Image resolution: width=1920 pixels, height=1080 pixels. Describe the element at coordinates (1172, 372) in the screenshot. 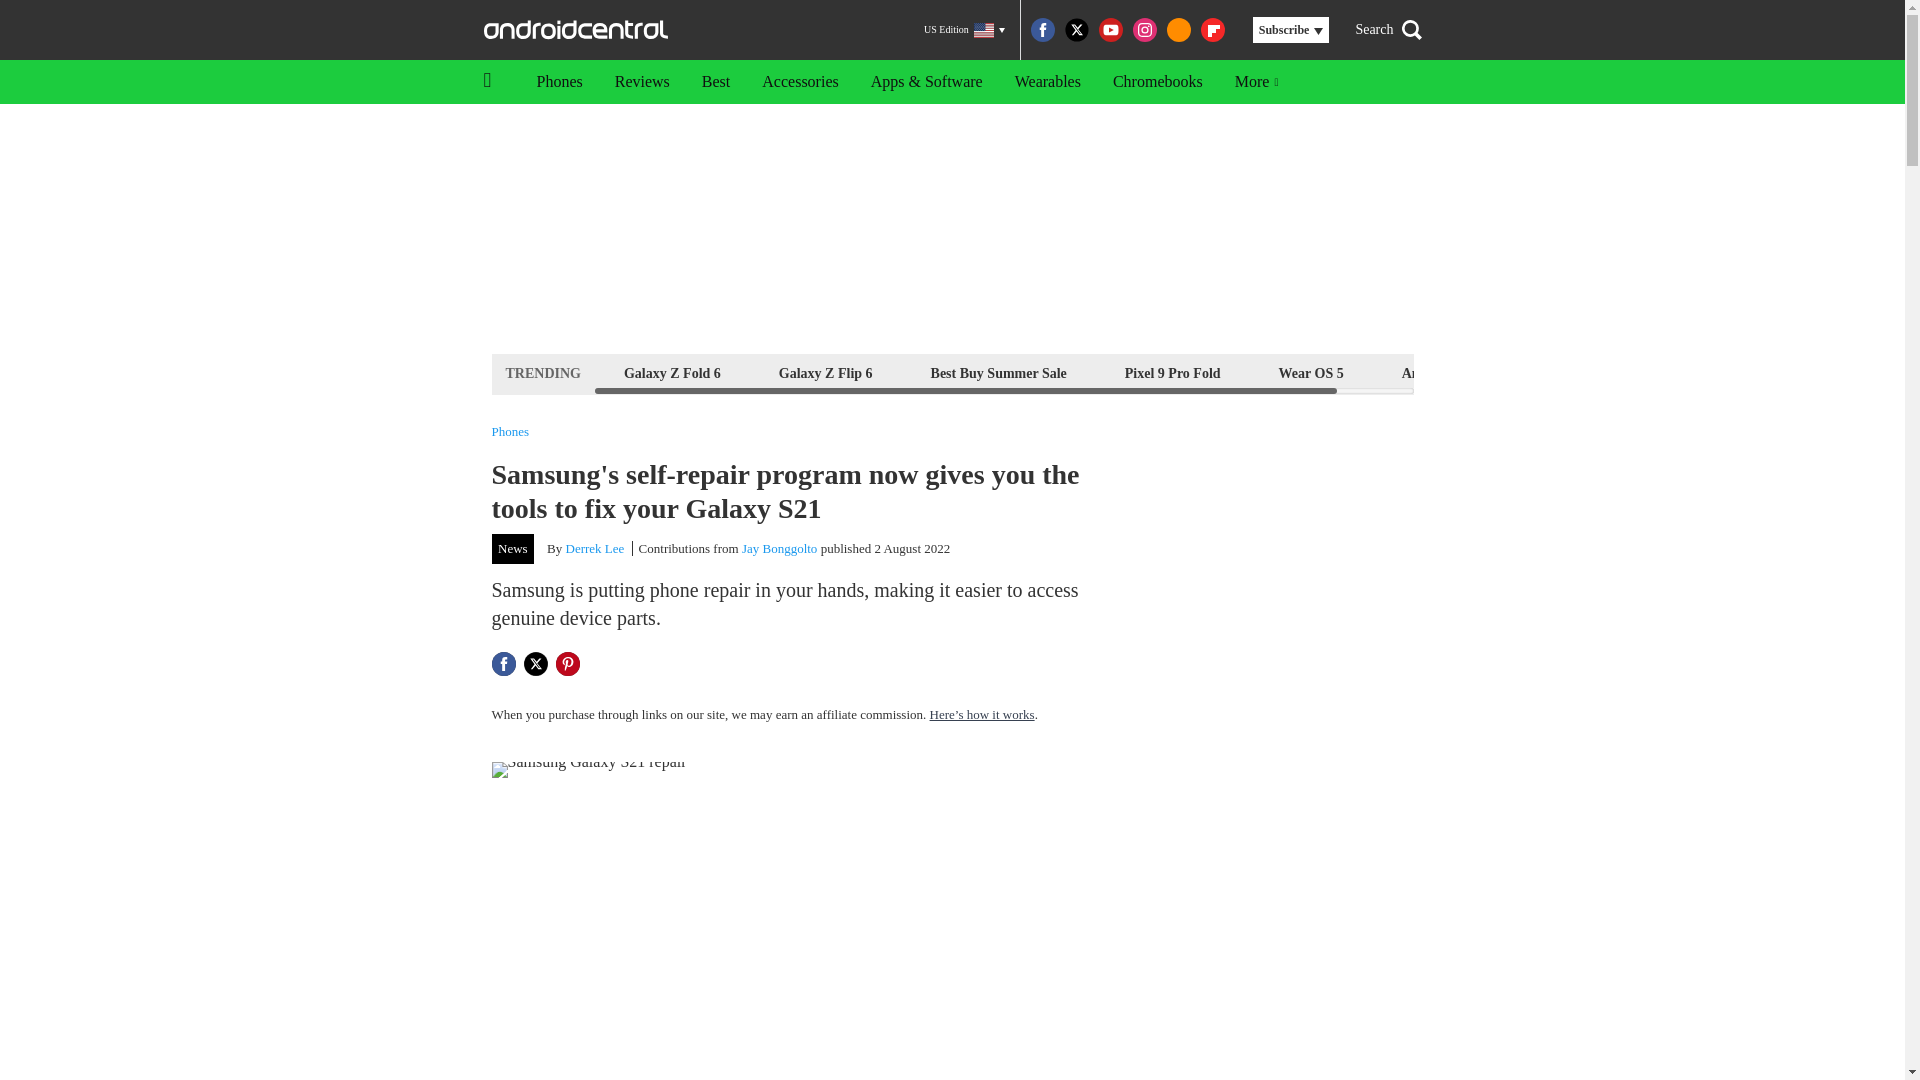

I see `Pixel 9 Pro Fold` at that location.